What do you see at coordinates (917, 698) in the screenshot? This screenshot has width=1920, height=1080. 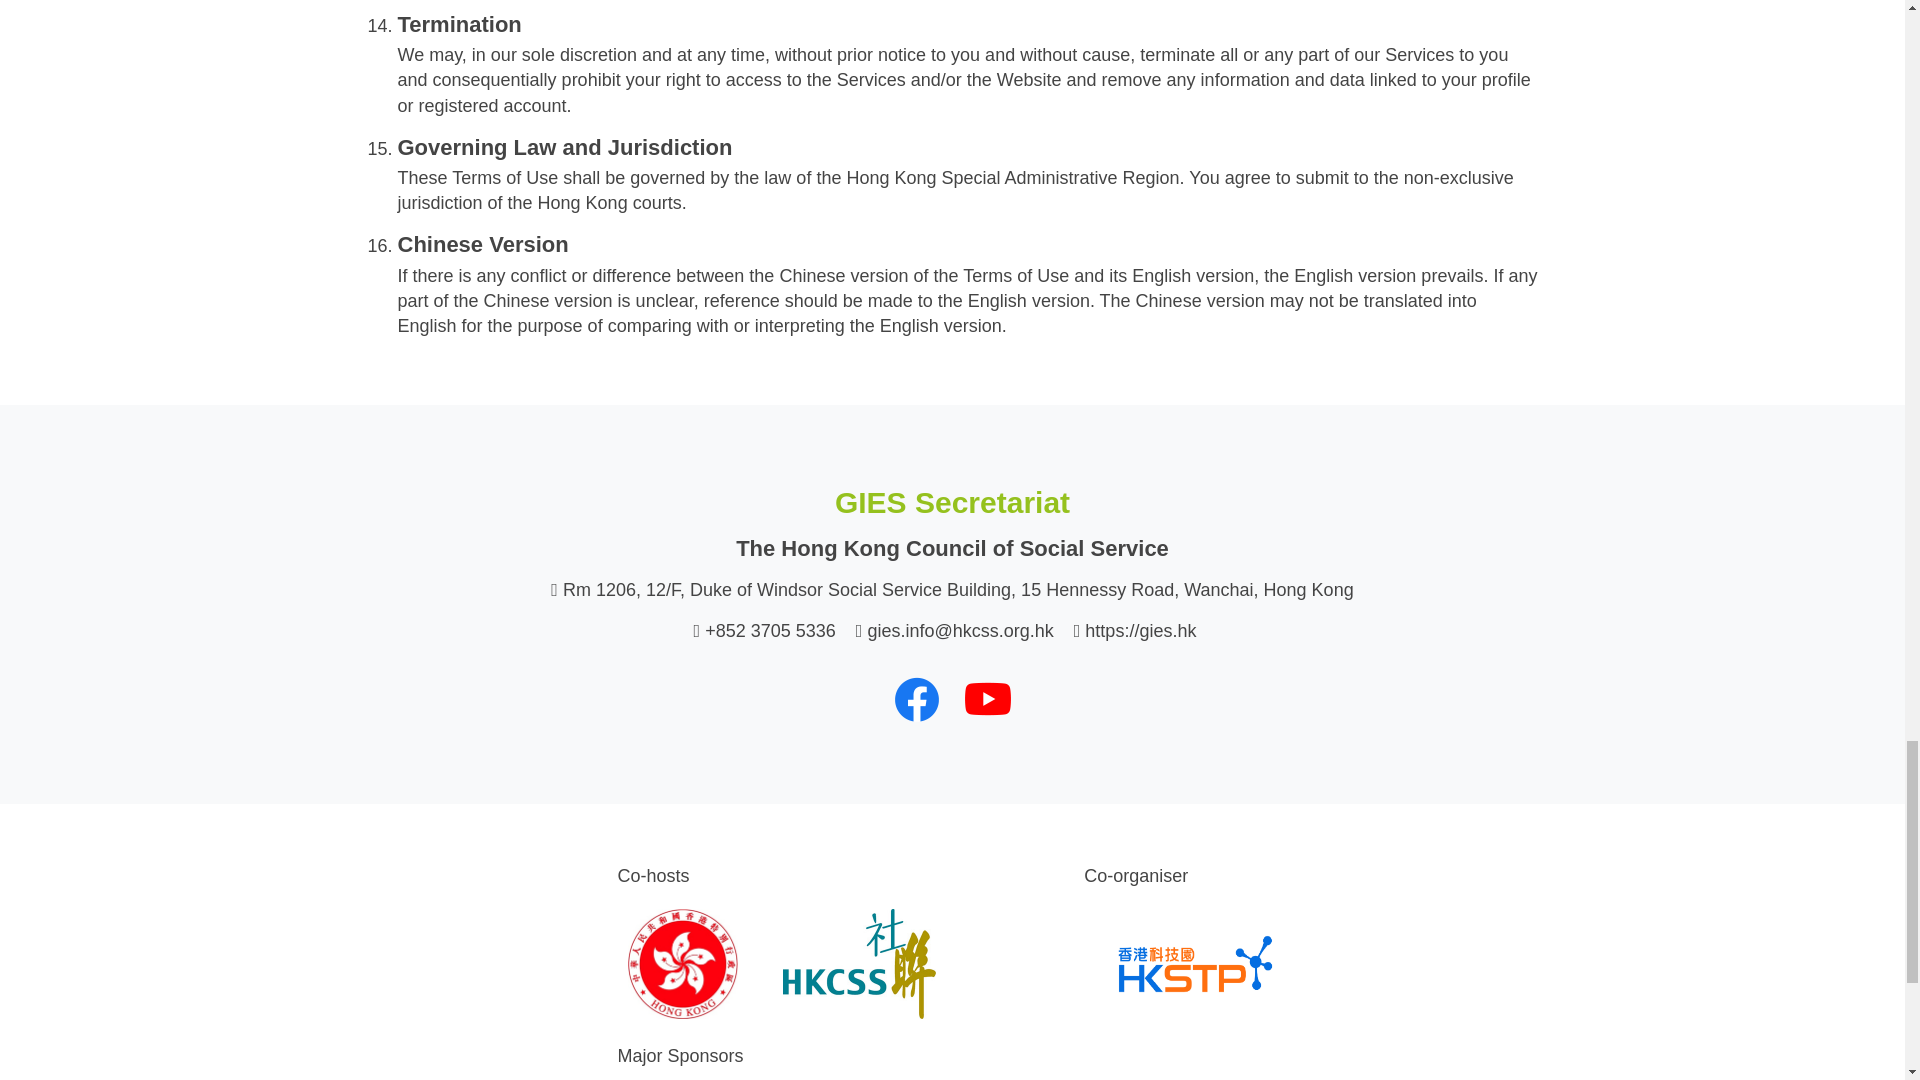 I see `Our Facebook` at bounding box center [917, 698].